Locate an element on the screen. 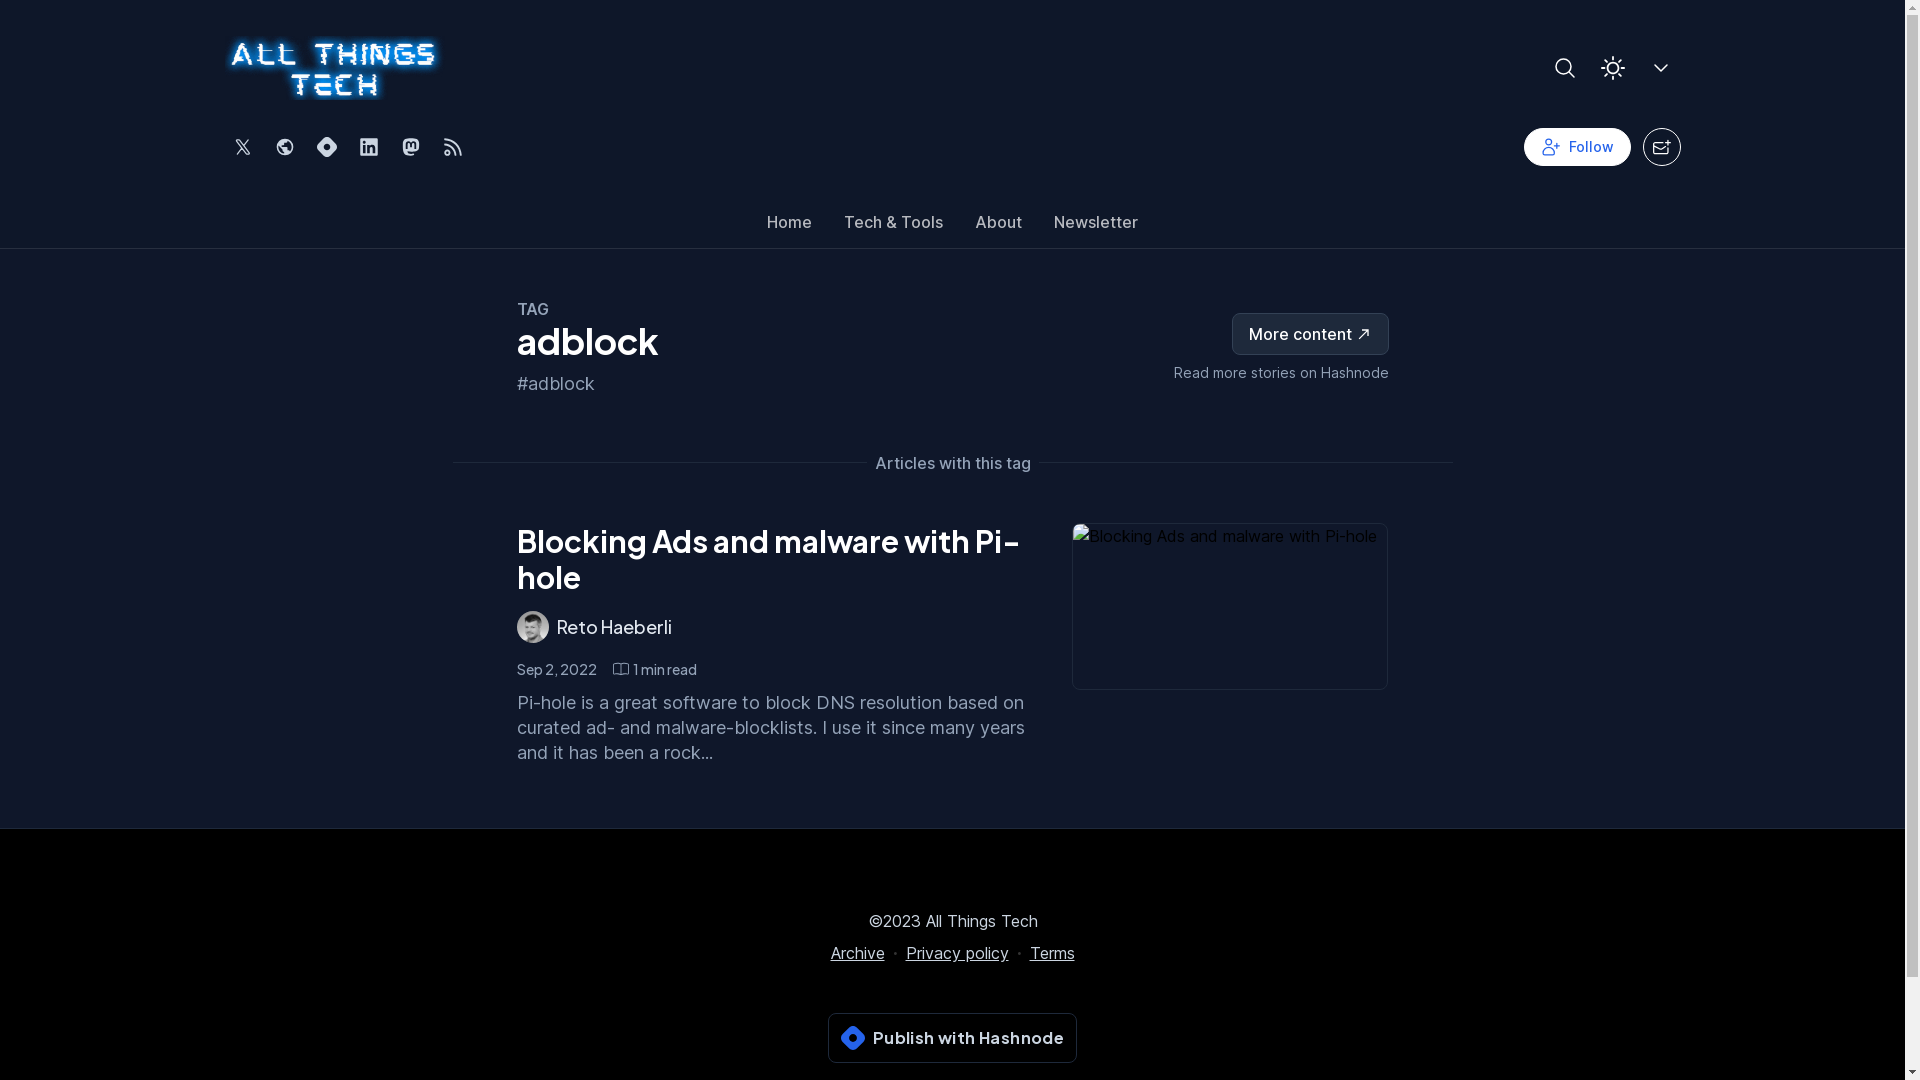 Image resolution: width=1920 pixels, height=1080 pixels. Newsletter is located at coordinates (1096, 227).